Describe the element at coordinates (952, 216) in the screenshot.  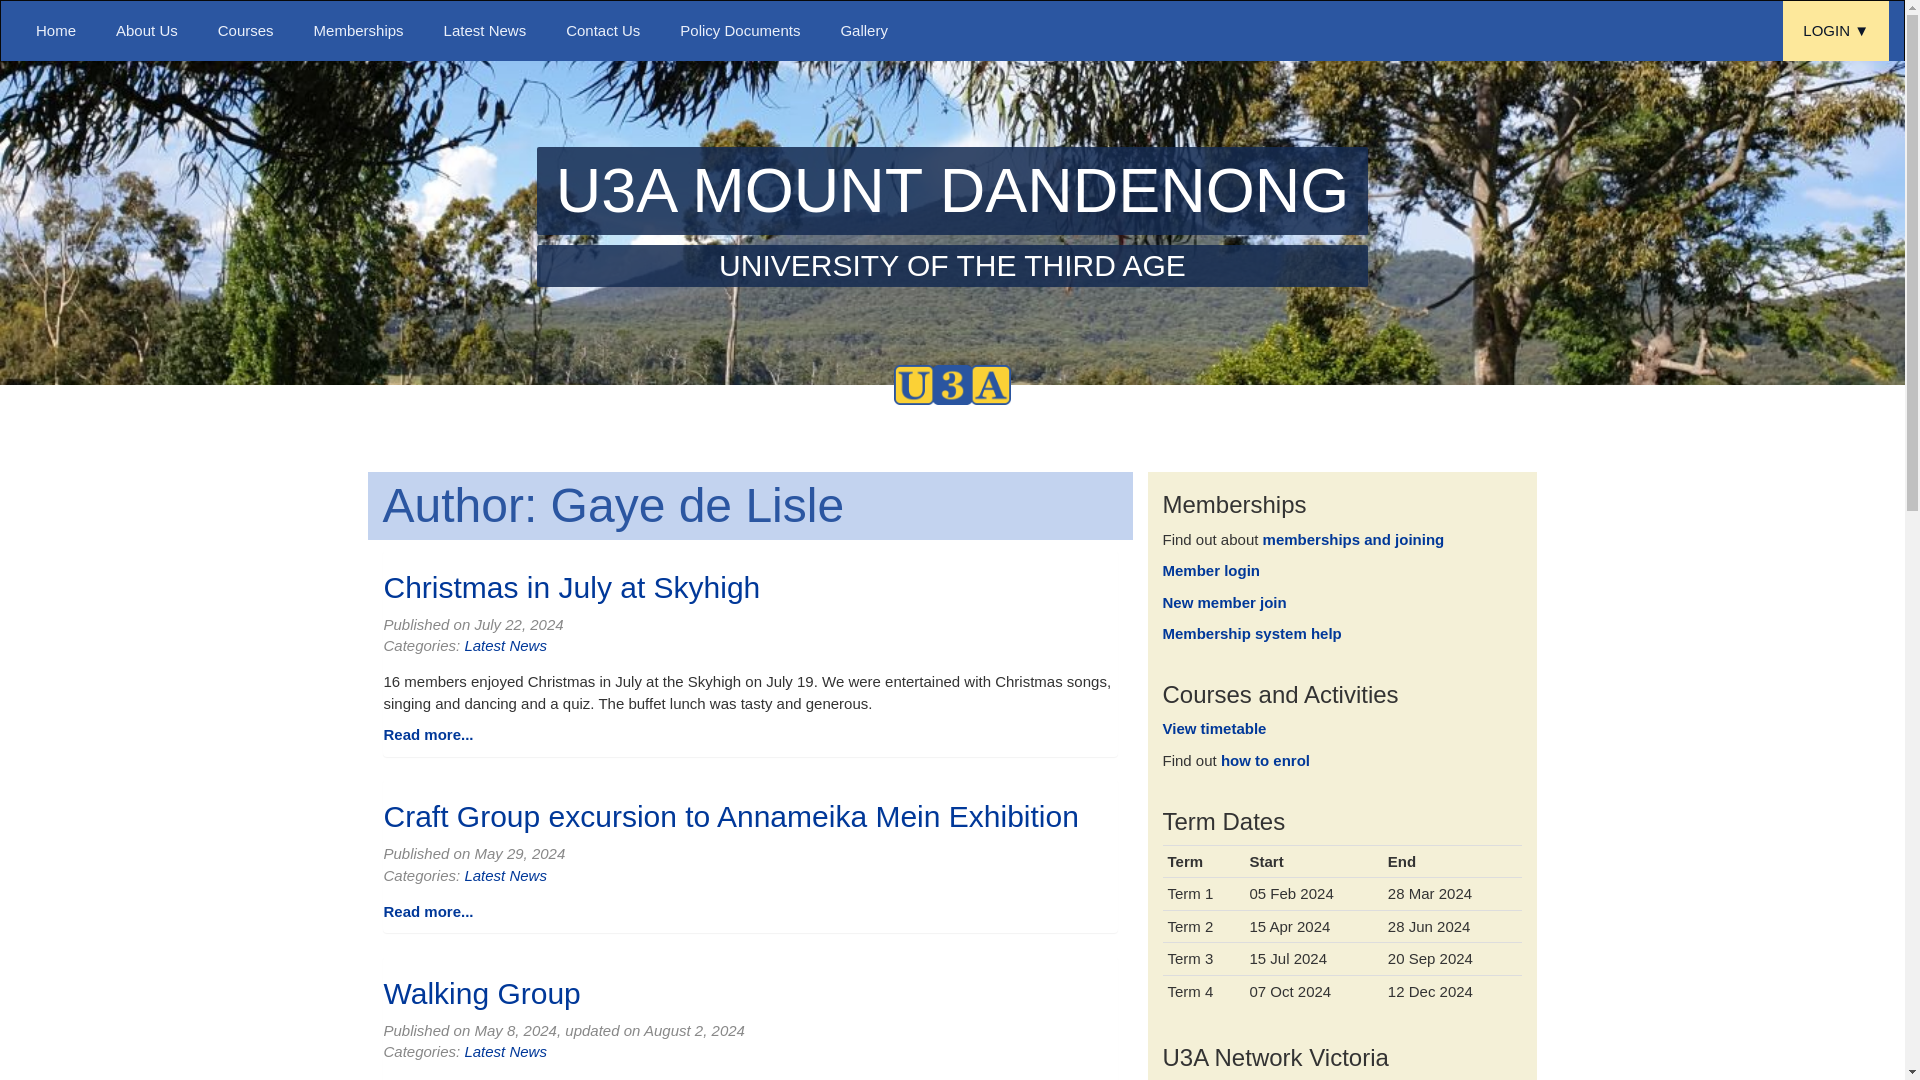
I see `Courses` at that location.